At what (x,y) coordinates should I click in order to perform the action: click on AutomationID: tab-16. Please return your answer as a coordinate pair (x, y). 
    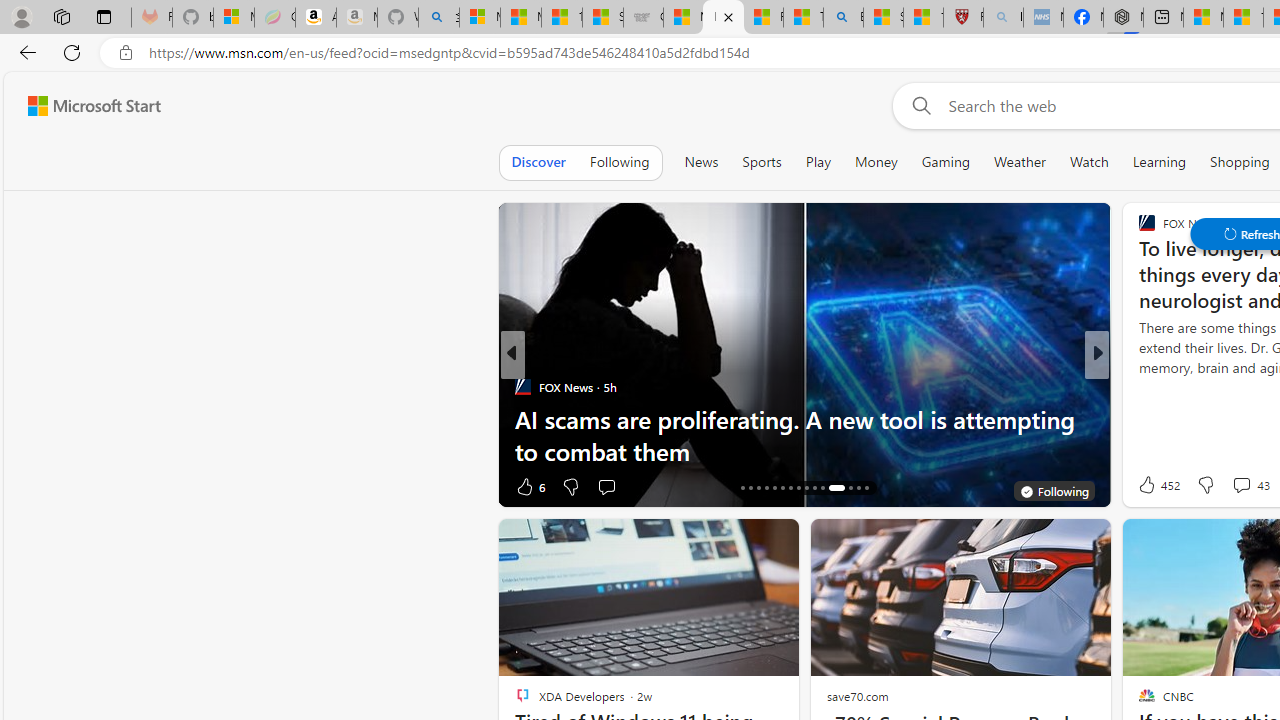
    Looking at the image, I should click on (742, 488).